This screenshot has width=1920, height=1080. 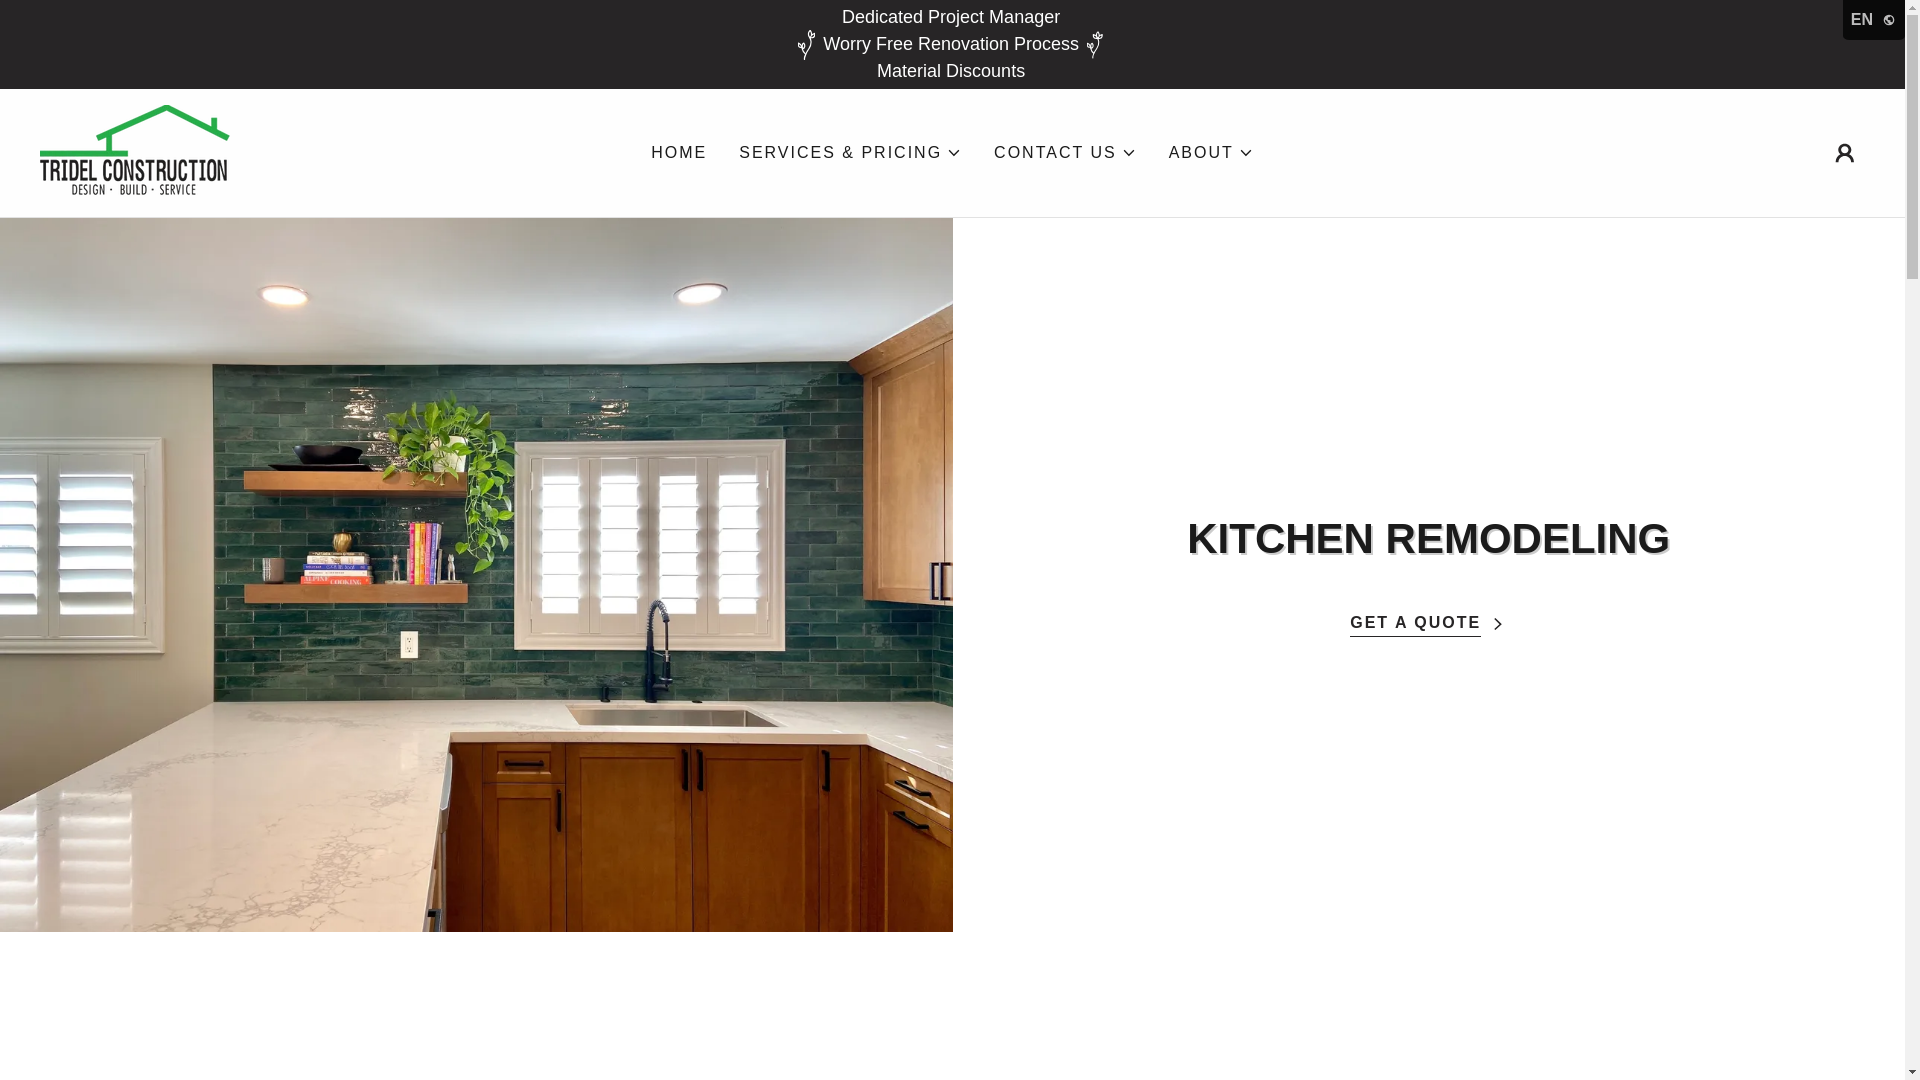 I want to click on Tridel Construction , so click(x=135, y=152).